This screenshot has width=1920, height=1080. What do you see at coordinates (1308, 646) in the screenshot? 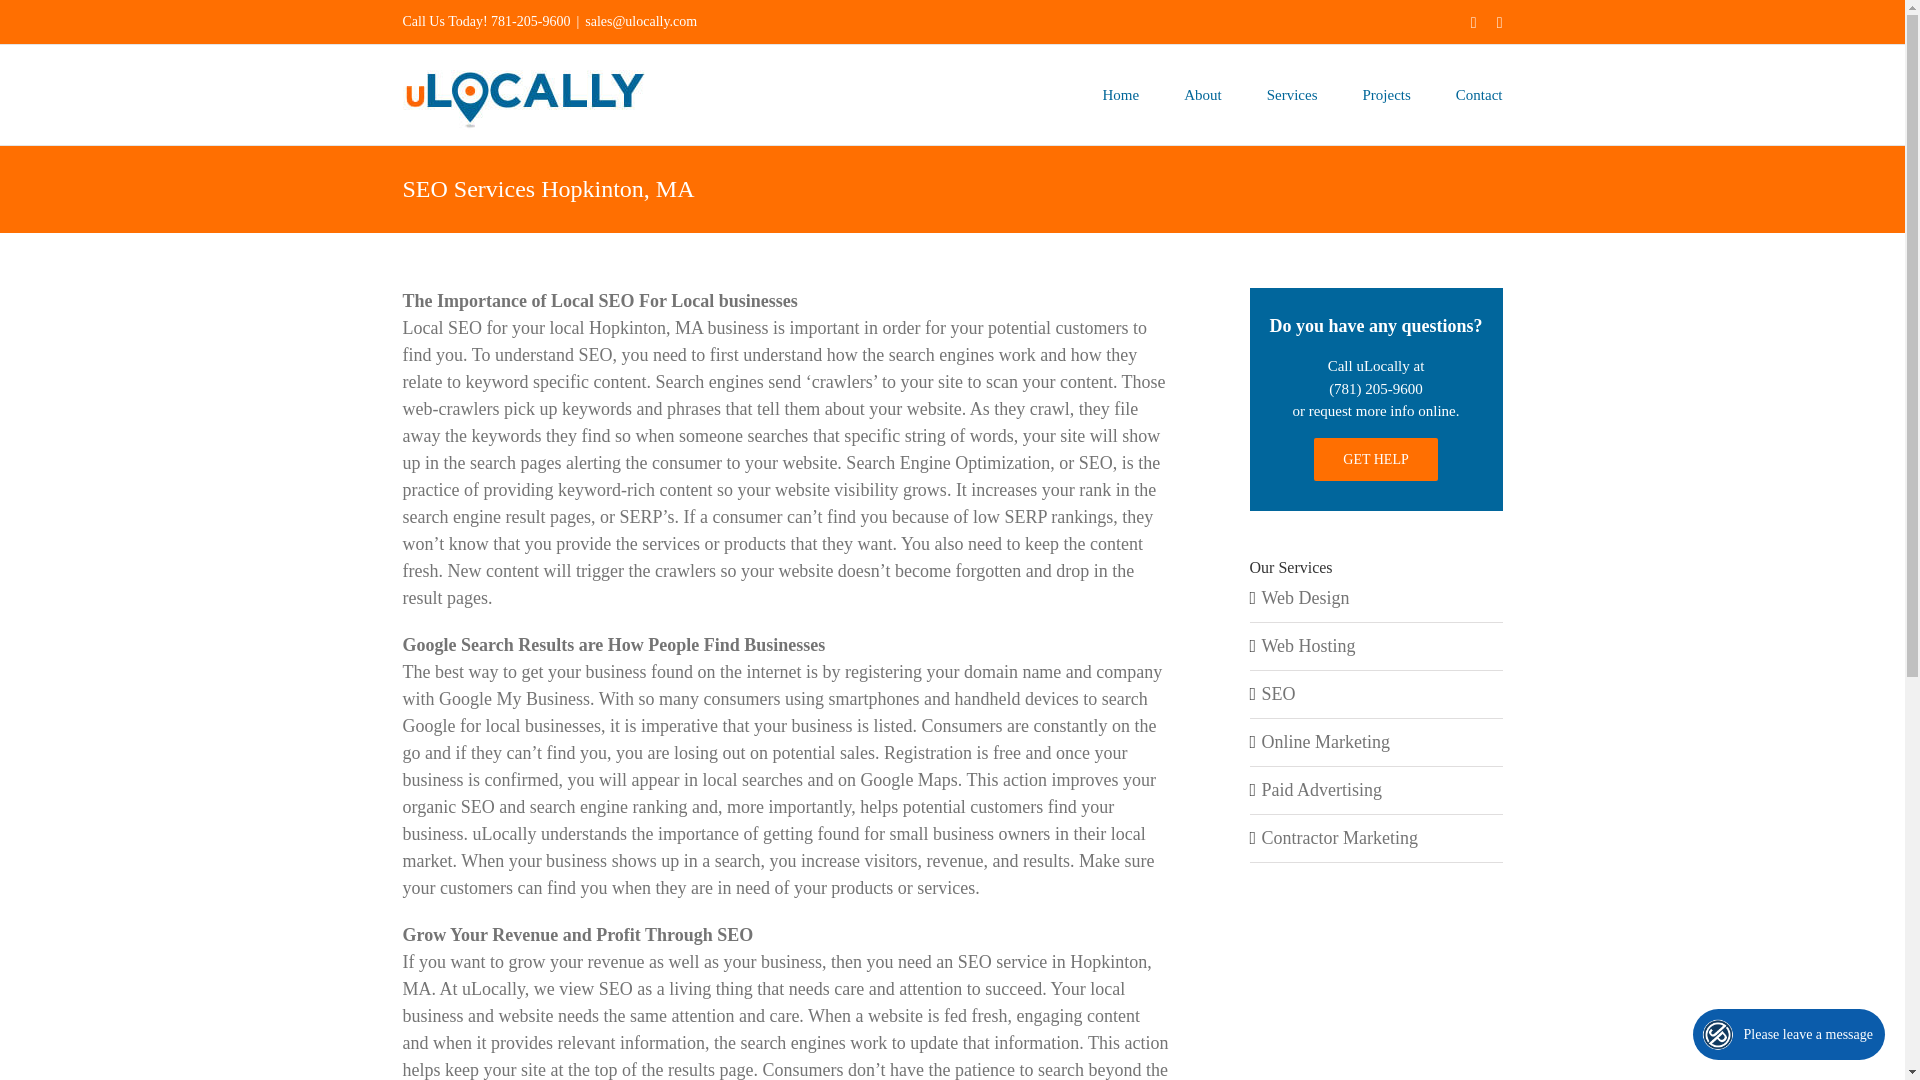
I see `Web Hosting` at bounding box center [1308, 646].